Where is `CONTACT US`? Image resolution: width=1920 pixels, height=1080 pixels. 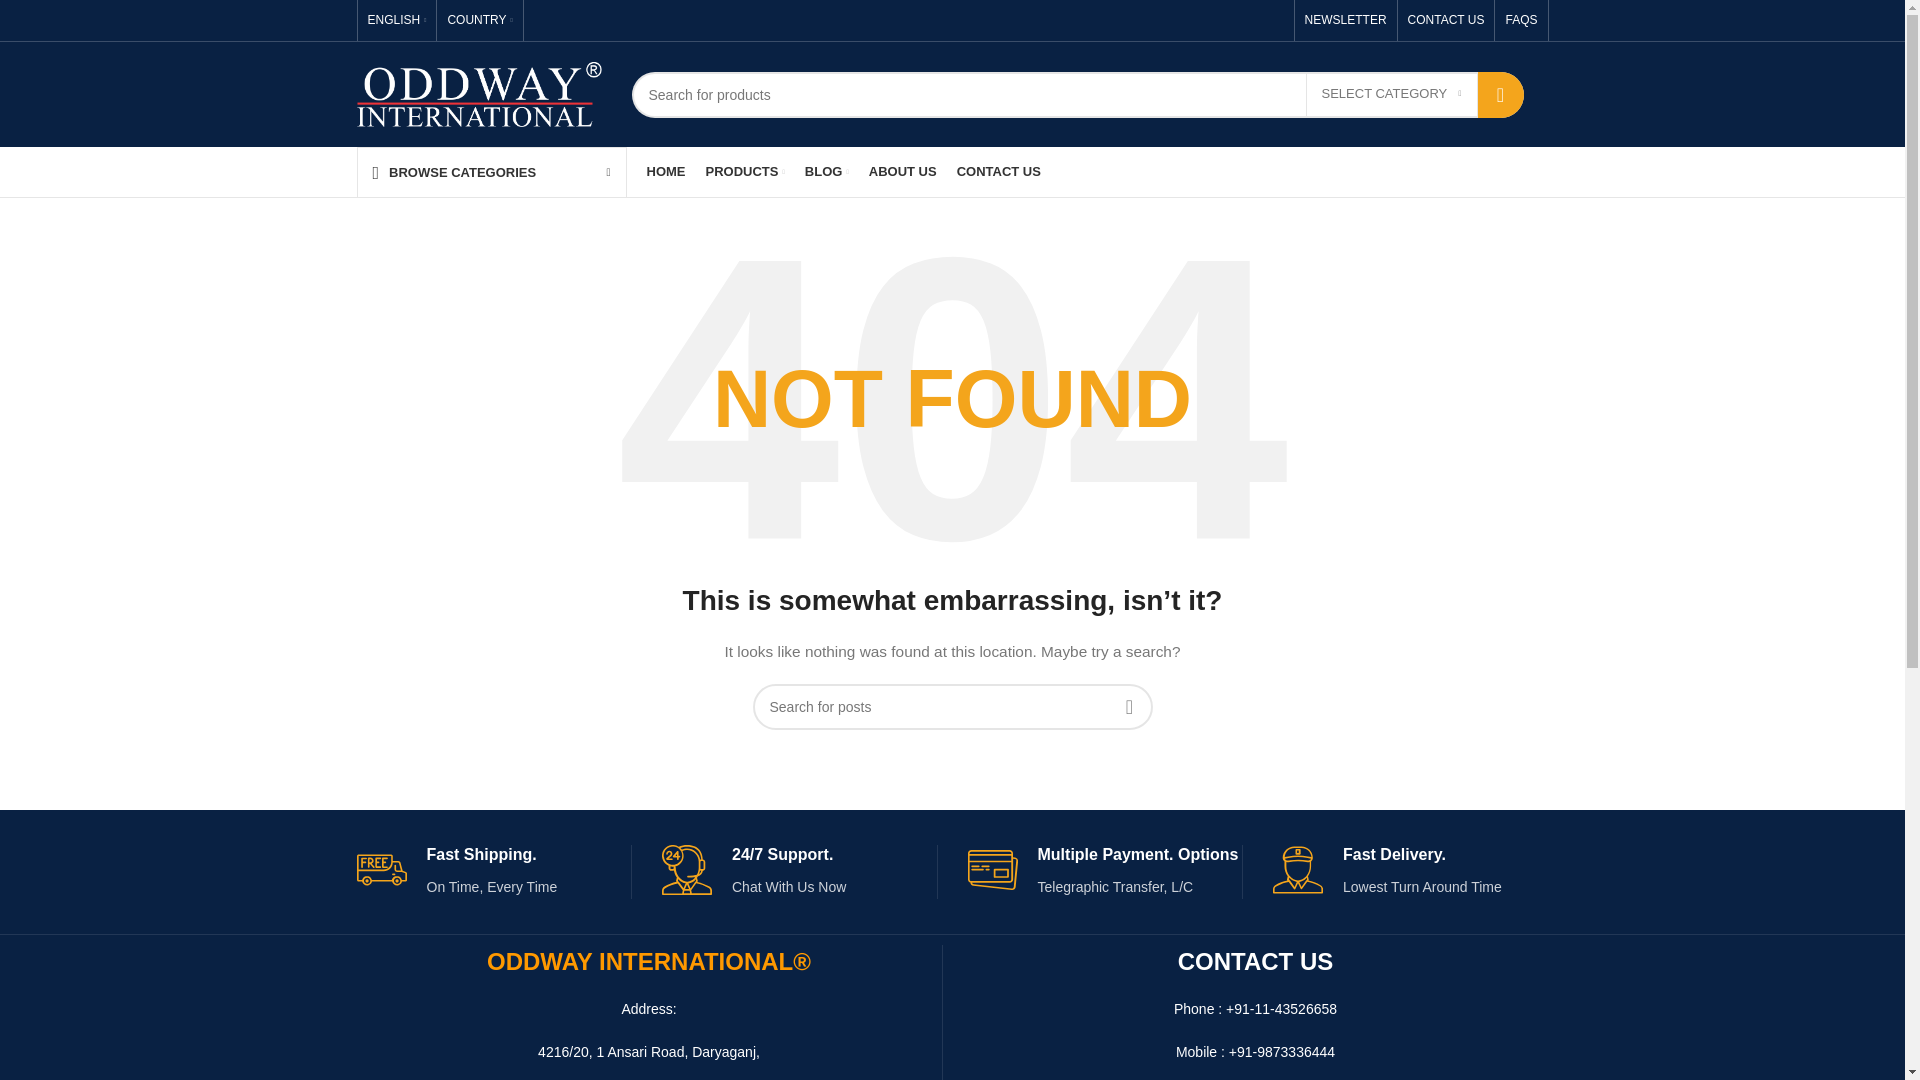
CONTACT US is located at coordinates (1446, 20).